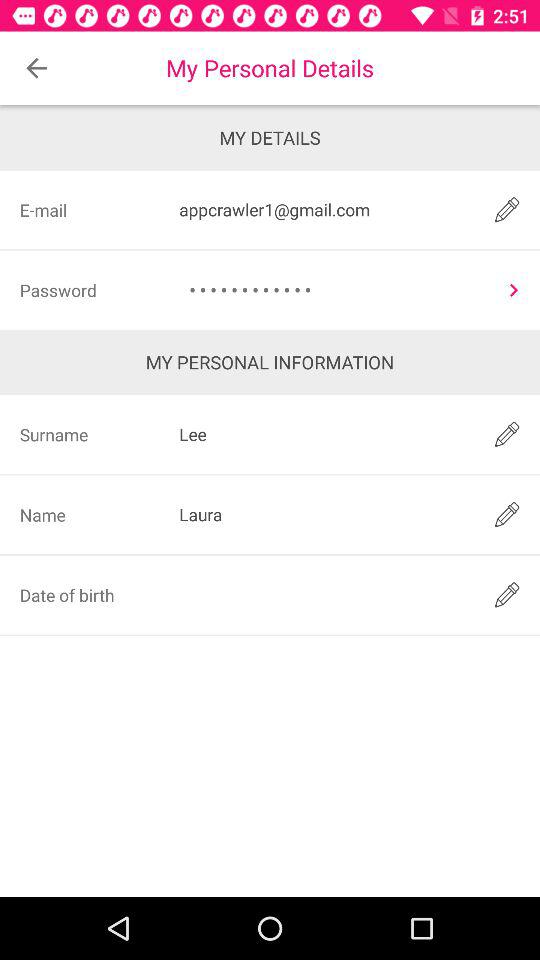 Image resolution: width=540 pixels, height=960 pixels. Describe the element at coordinates (323, 210) in the screenshot. I see `turn on the appcrawler1@gmail.com icon` at that location.